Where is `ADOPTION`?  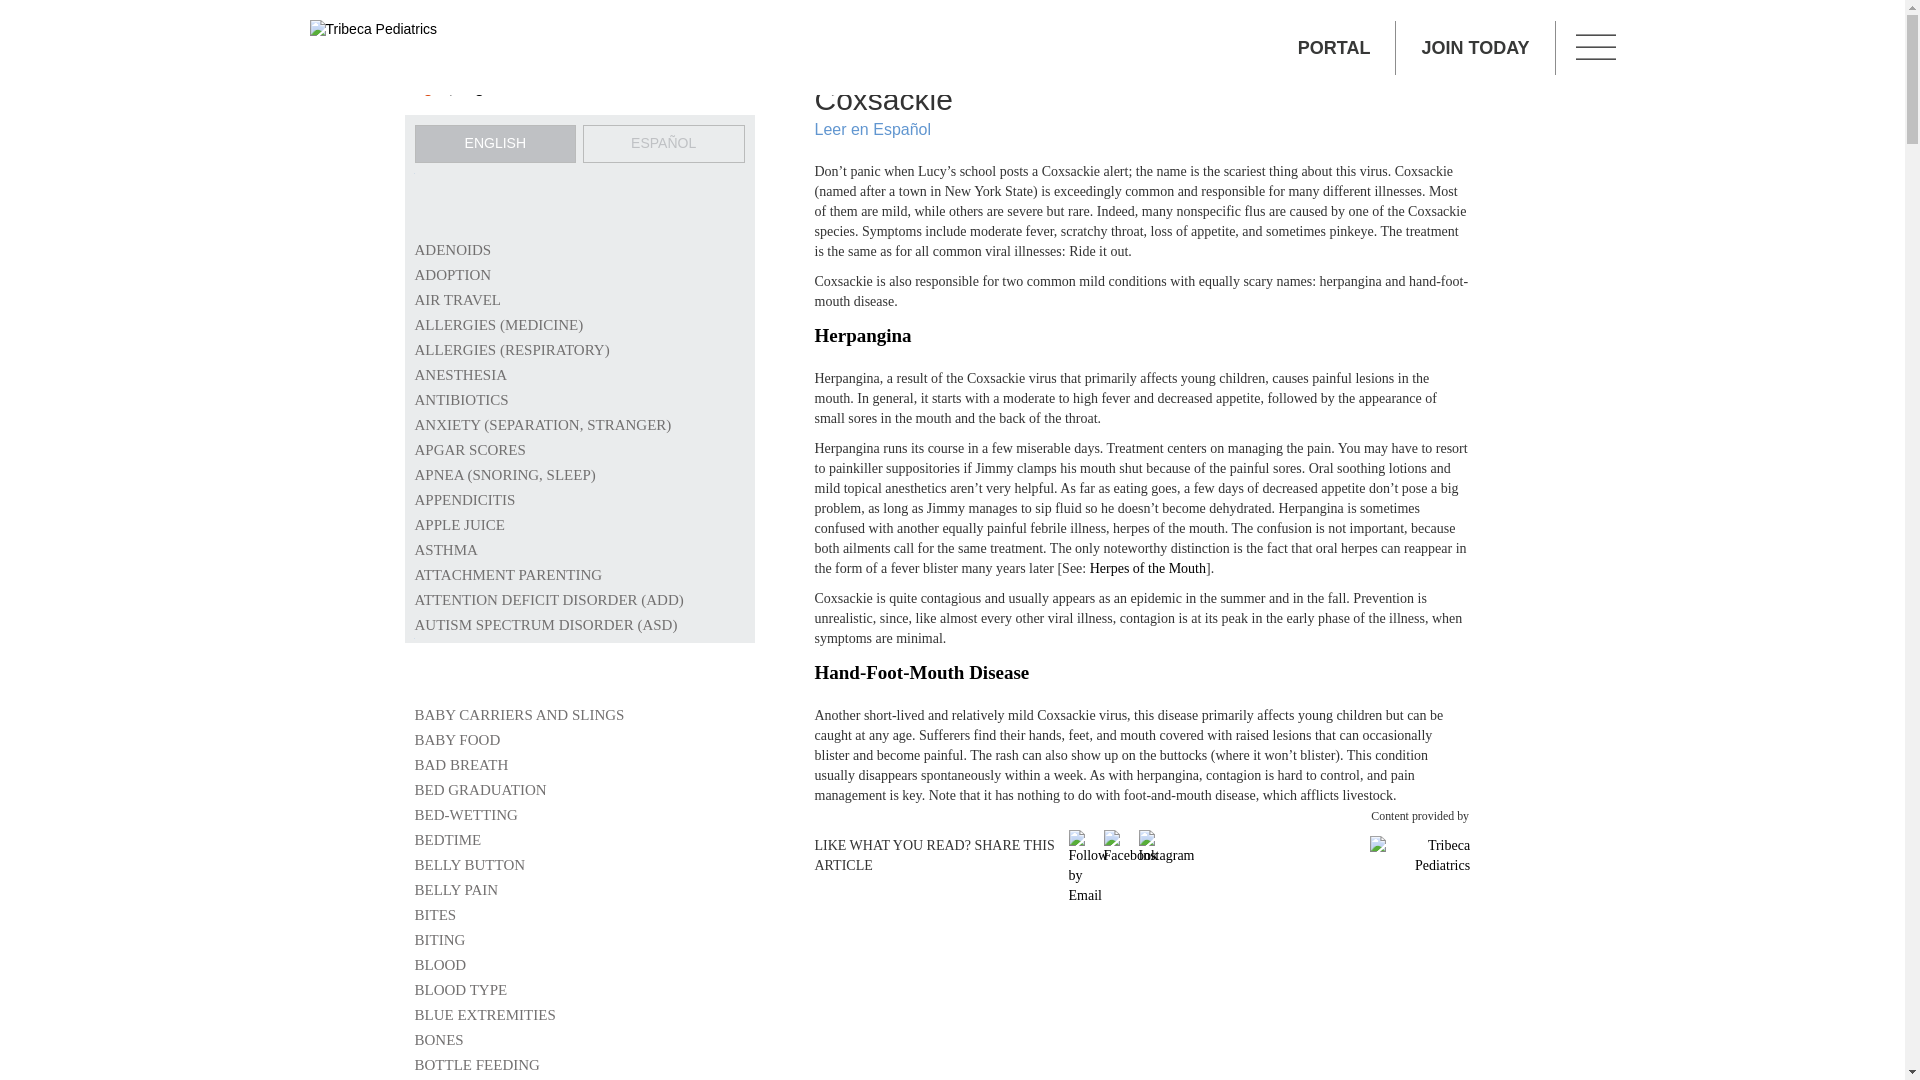
ADOPTION is located at coordinates (452, 274).